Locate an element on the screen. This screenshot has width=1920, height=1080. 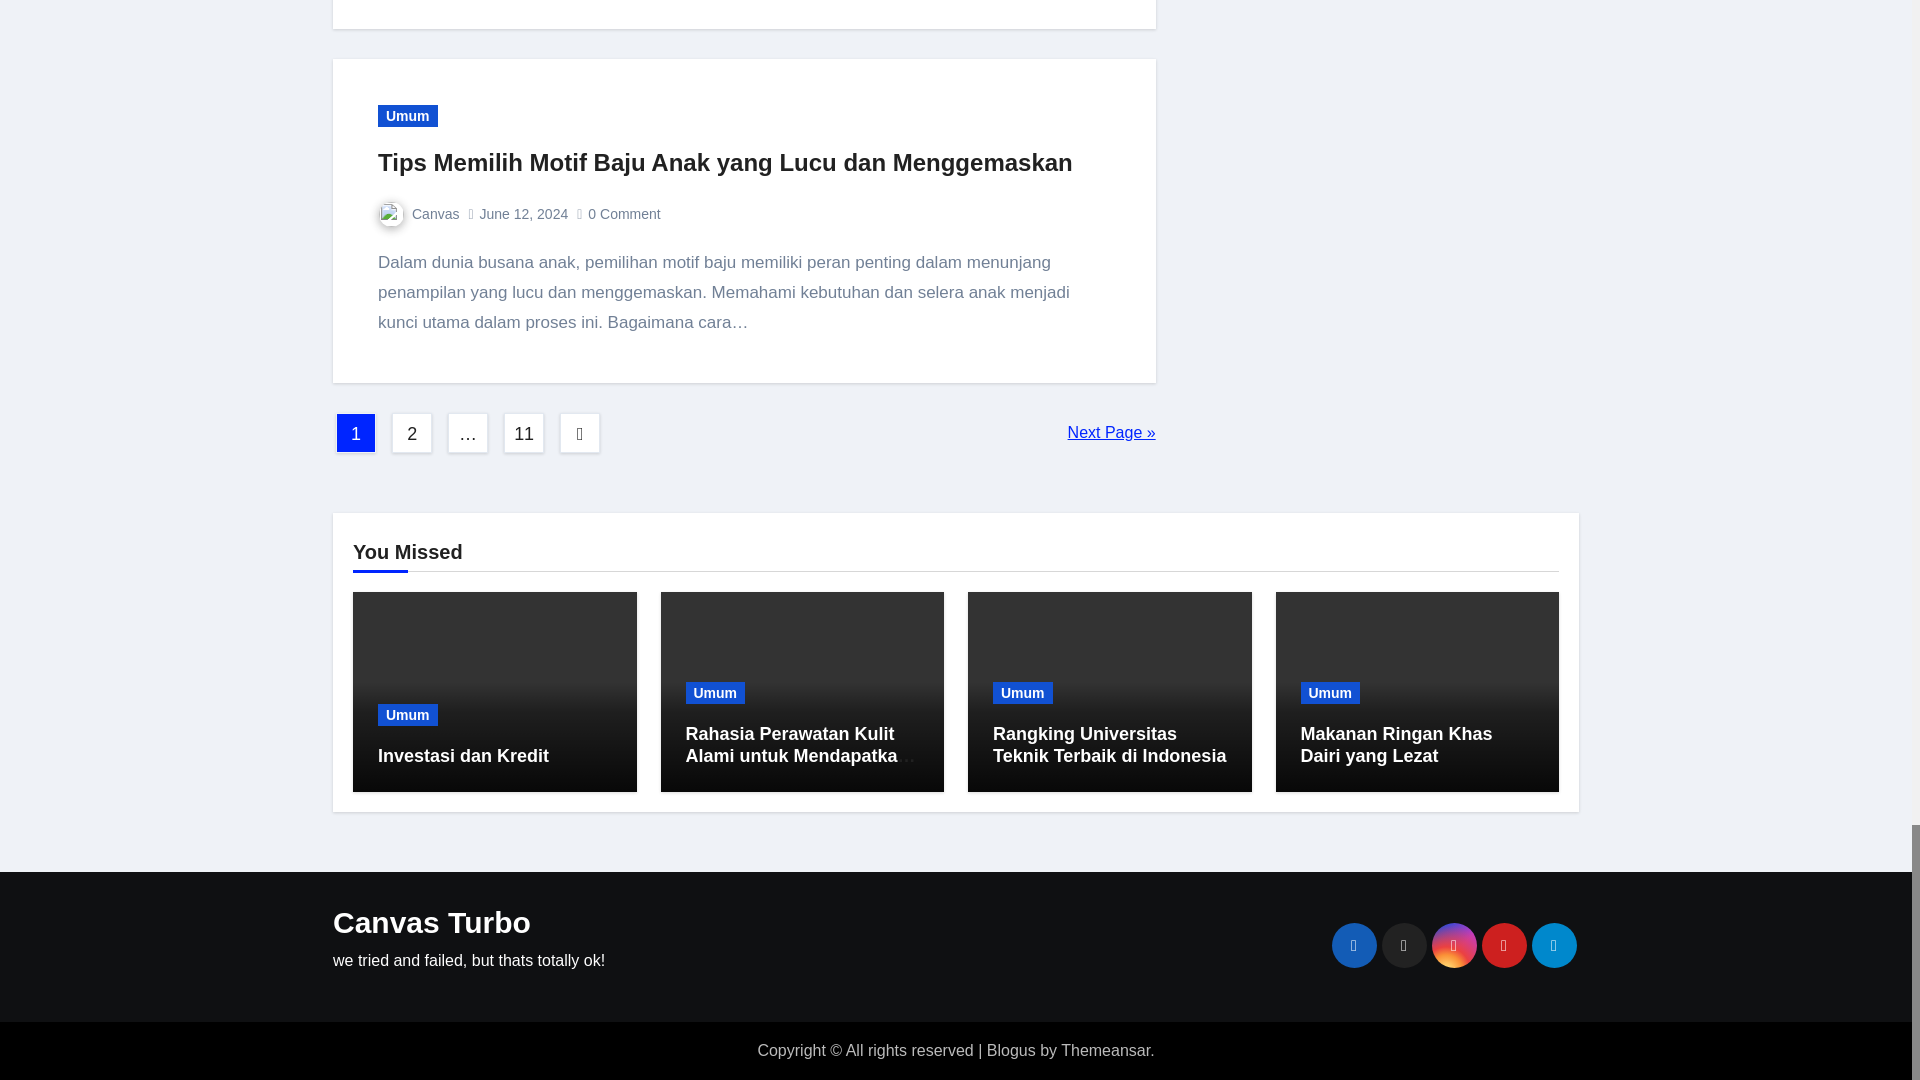
Permalink to: Makanan Ringan Khas Dairi yang Lezat is located at coordinates (1395, 744).